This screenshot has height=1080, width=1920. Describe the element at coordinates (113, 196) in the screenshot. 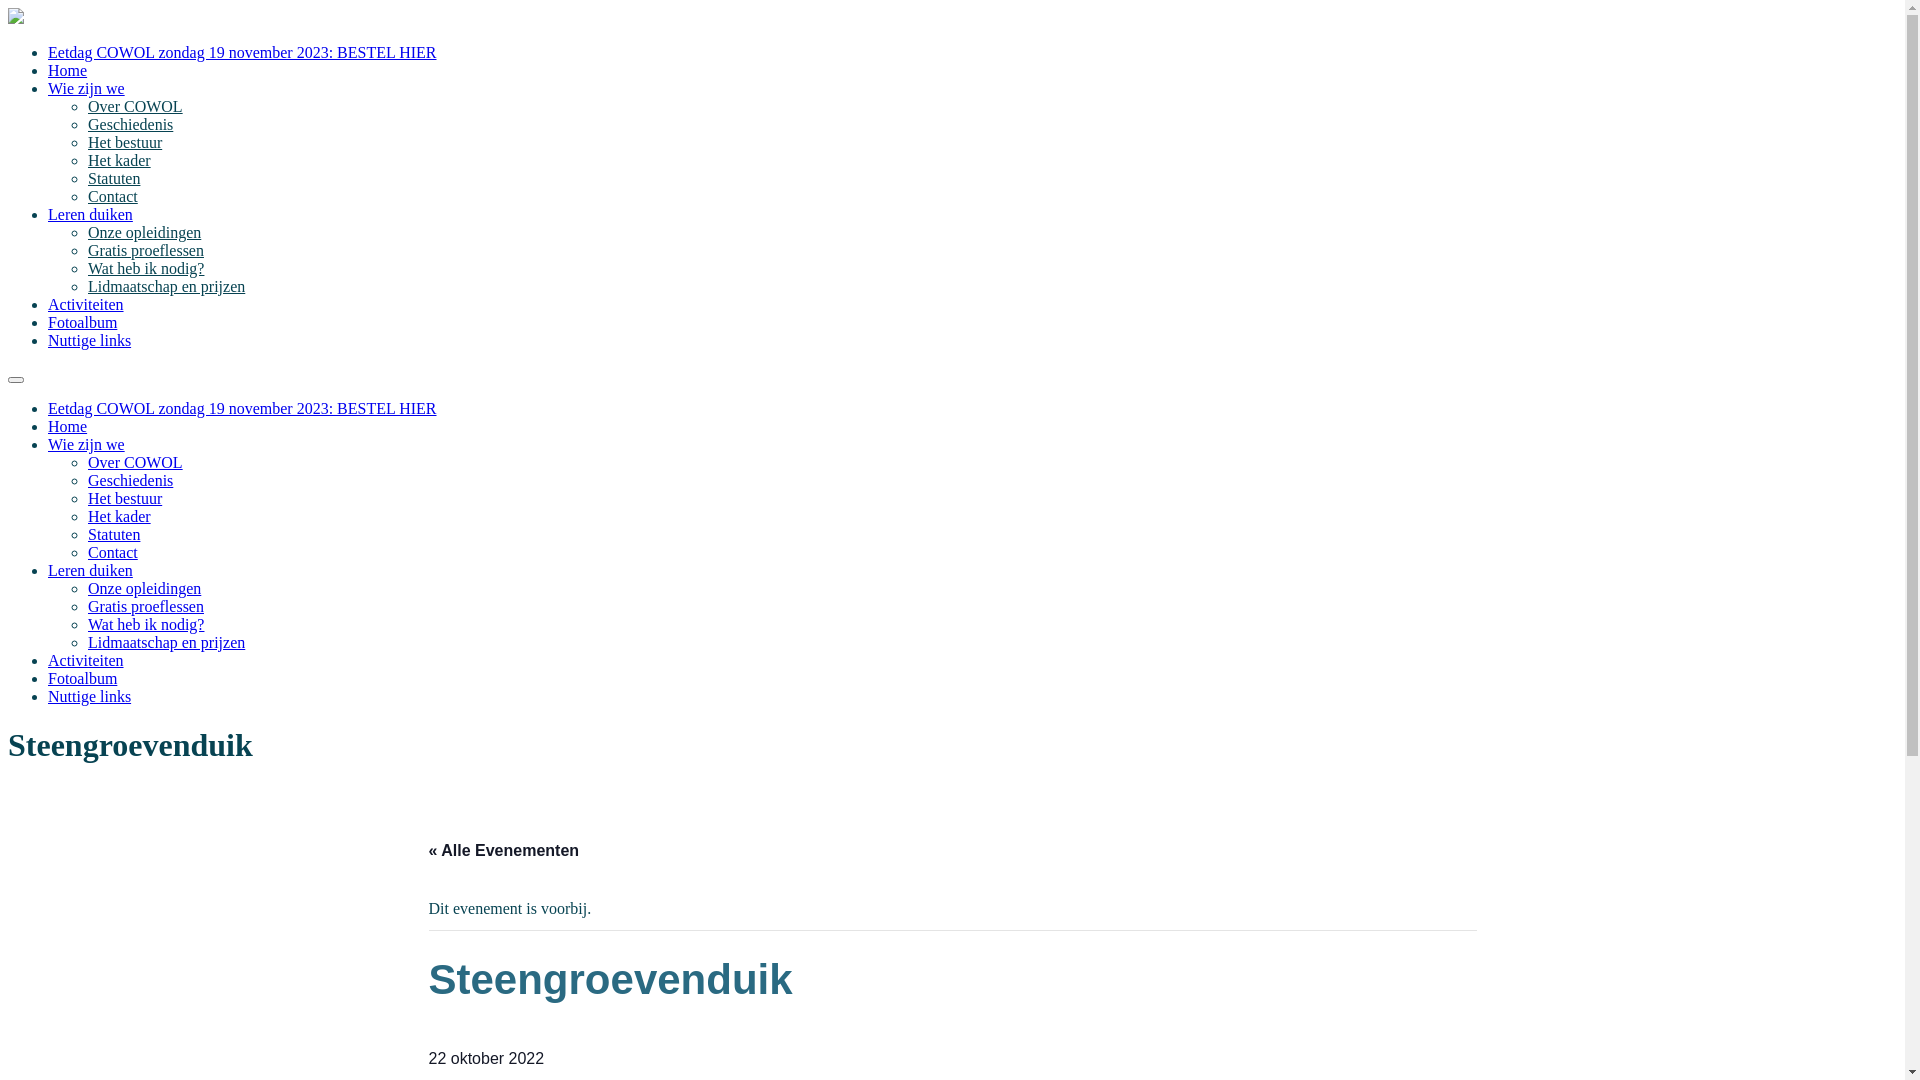

I see `Contact` at that location.